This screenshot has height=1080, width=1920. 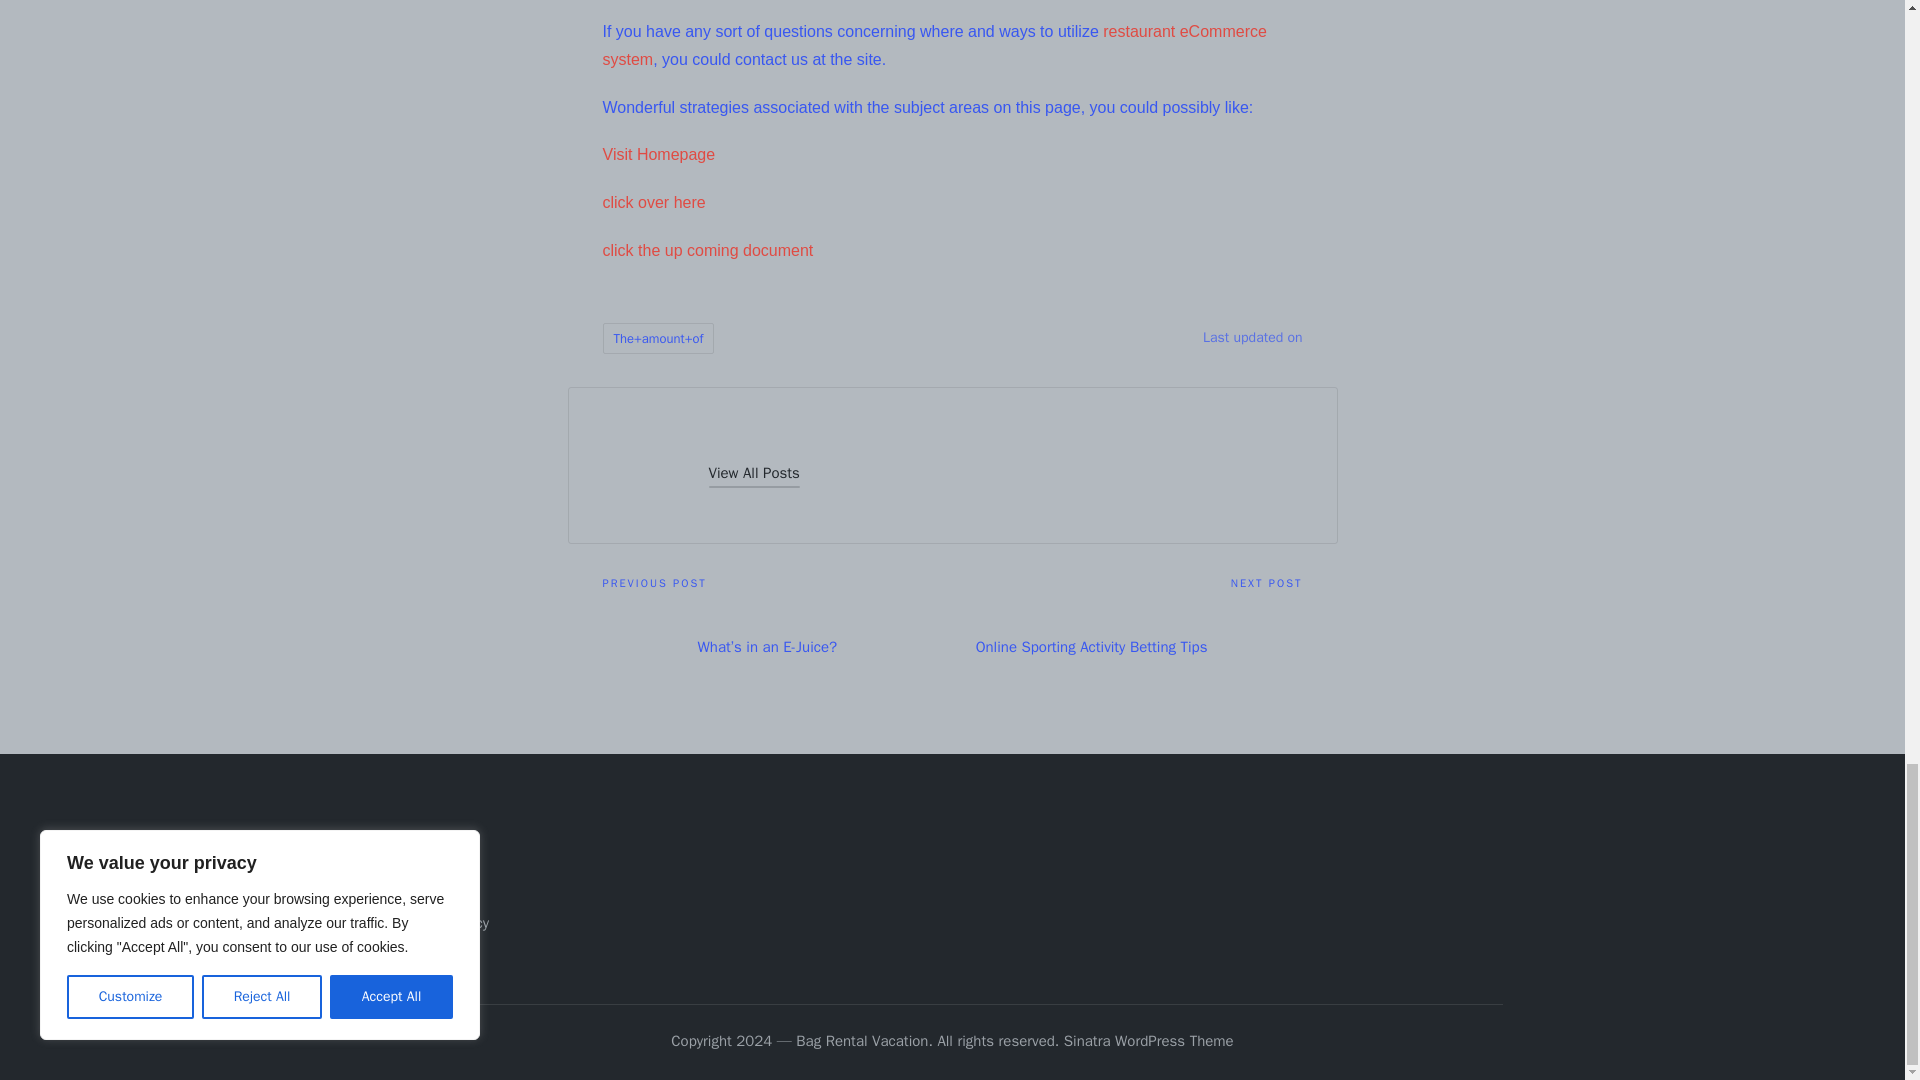 What do you see at coordinates (934, 45) in the screenshot?
I see `restaurant eCommerce system` at bounding box center [934, 45].